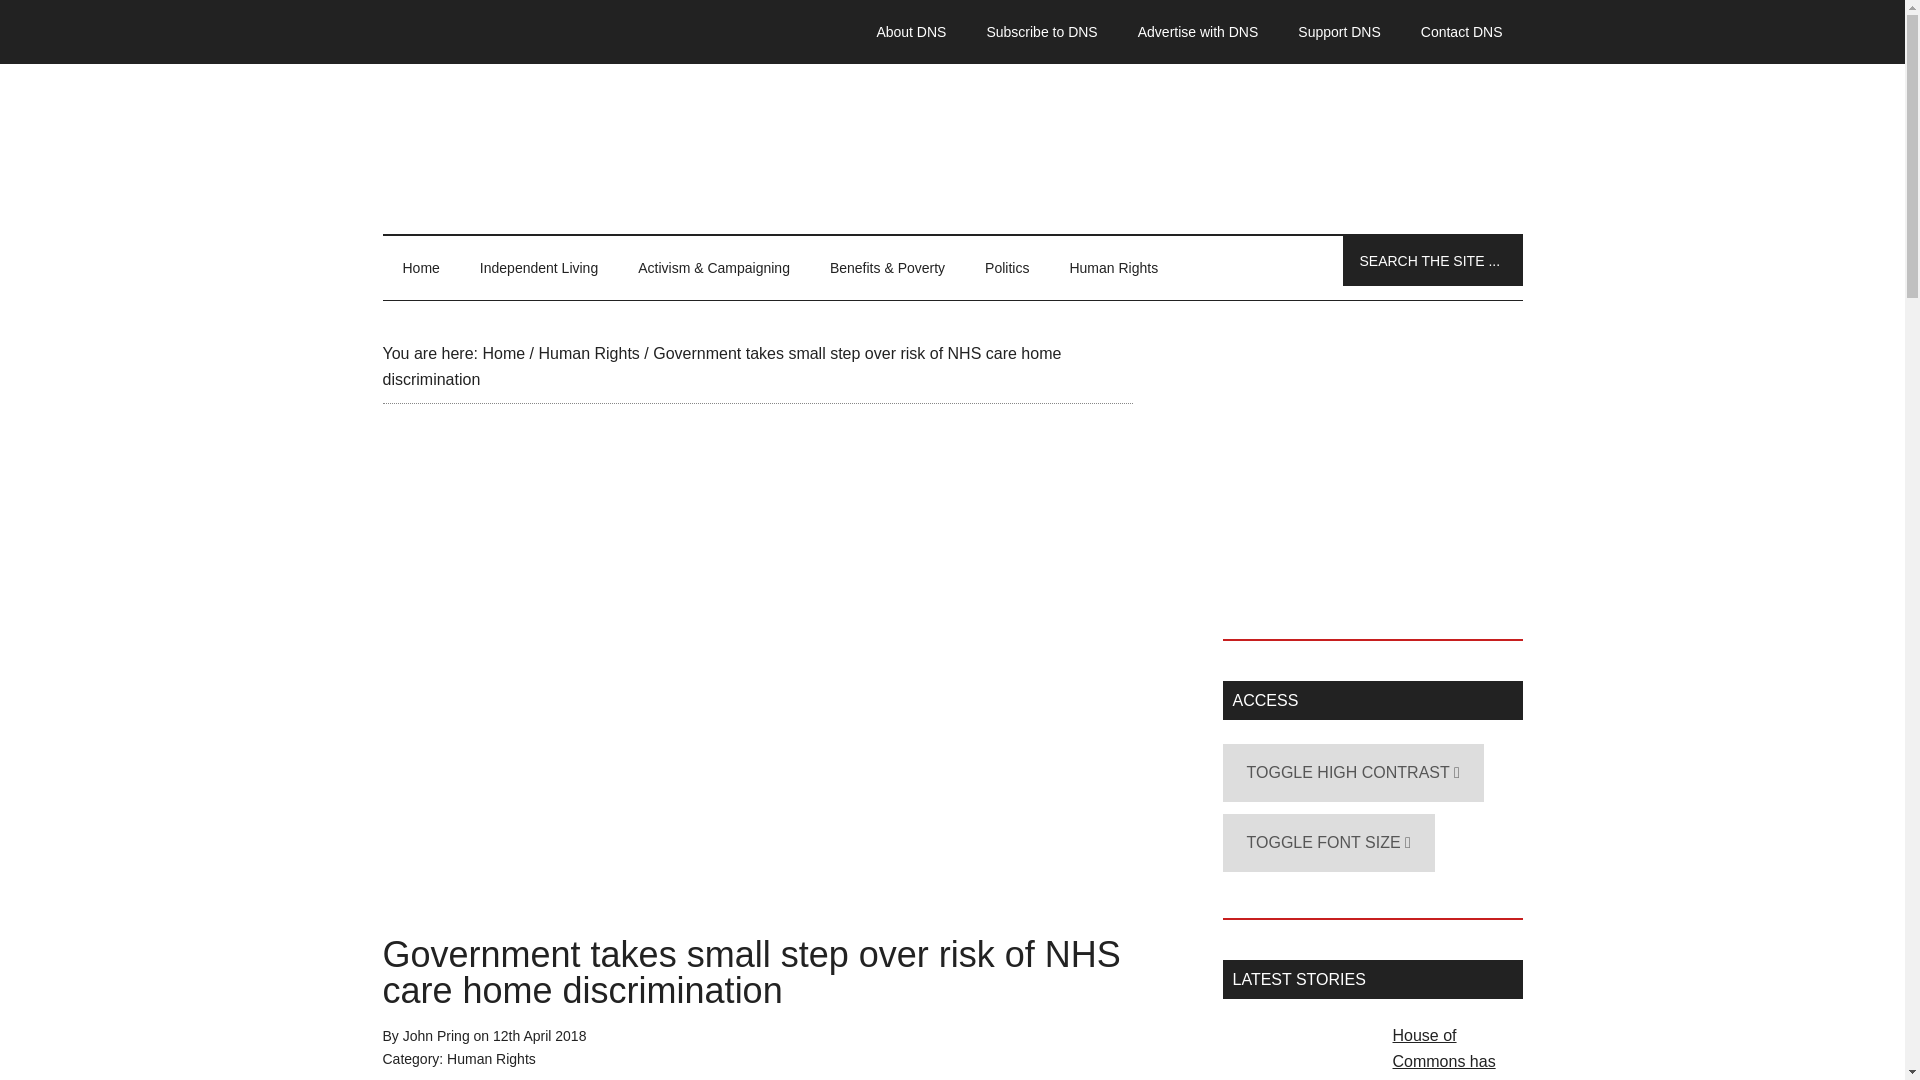  What do you see at coordinates (1338, 32) in the screenshot?
I see `Support DNS` at bounding box center [1338, 32].